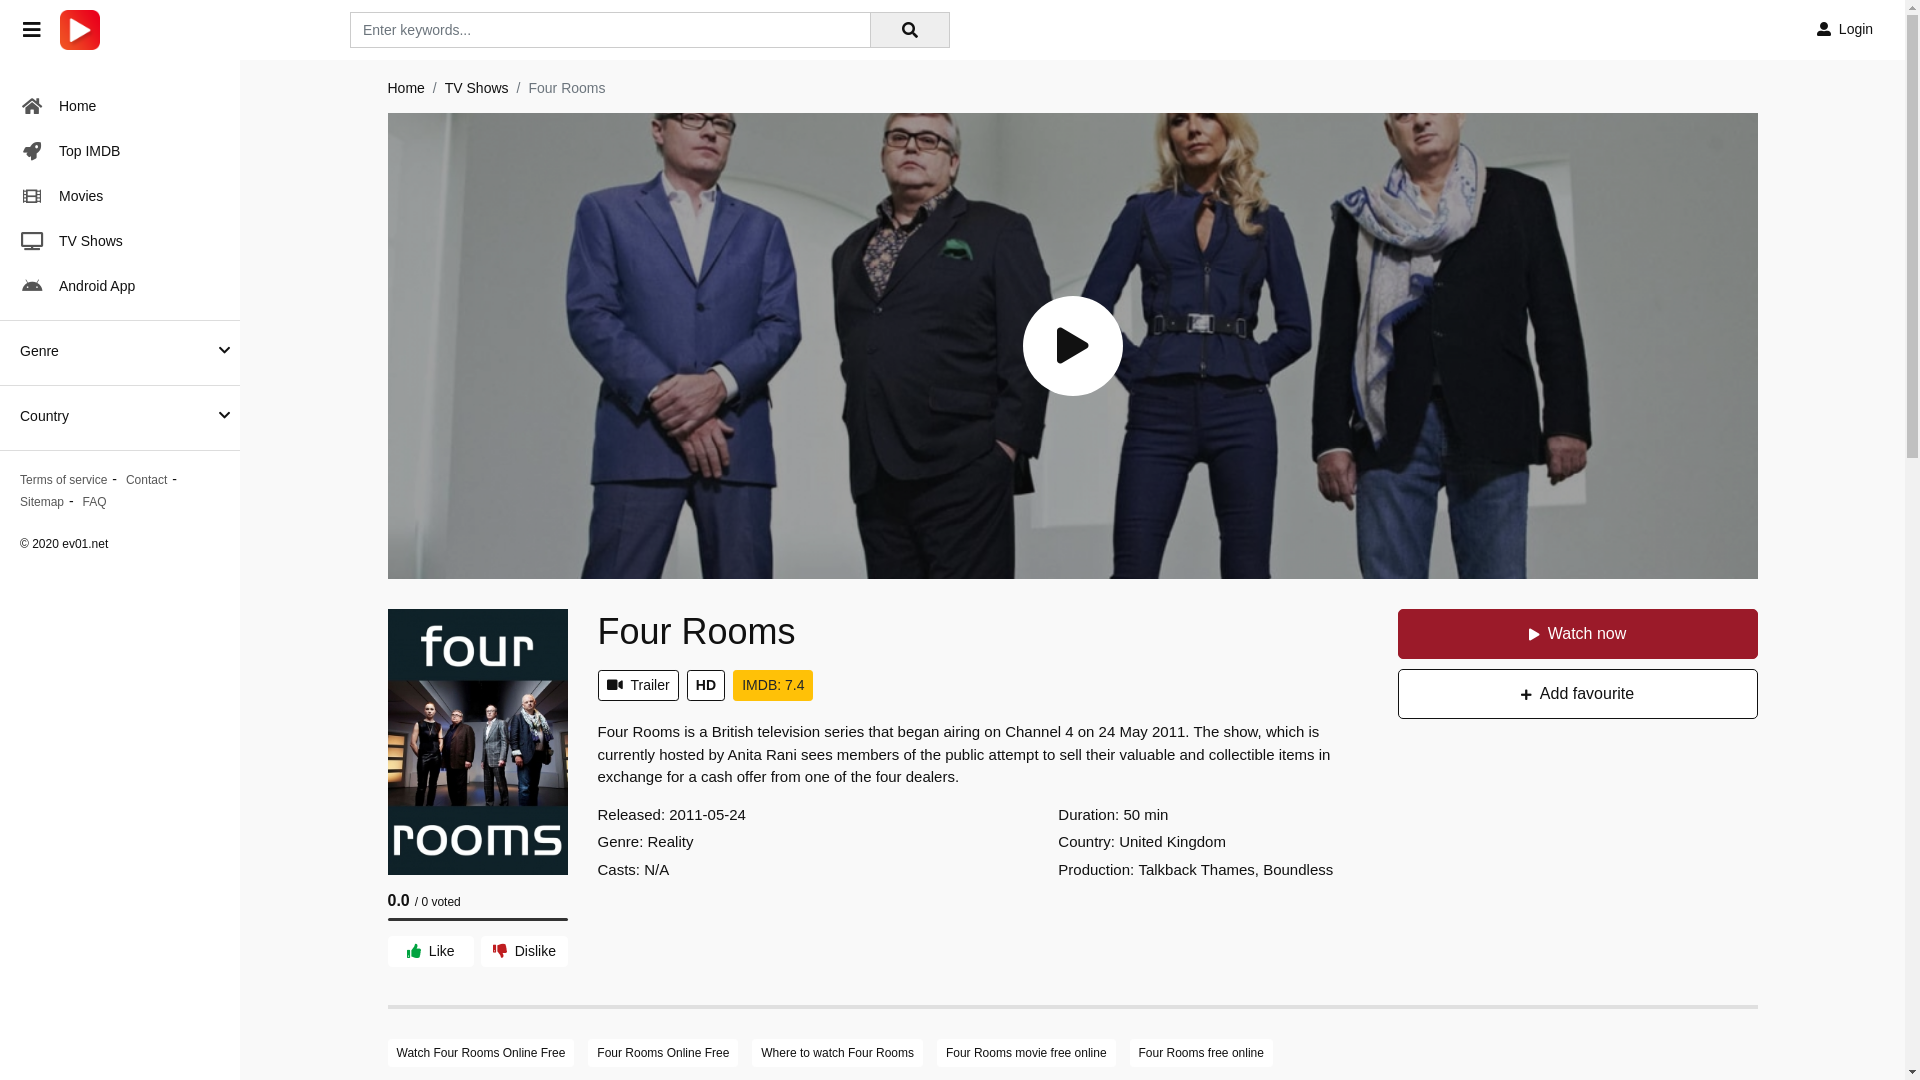  I want to click on ev01.net, so click(80, 30).